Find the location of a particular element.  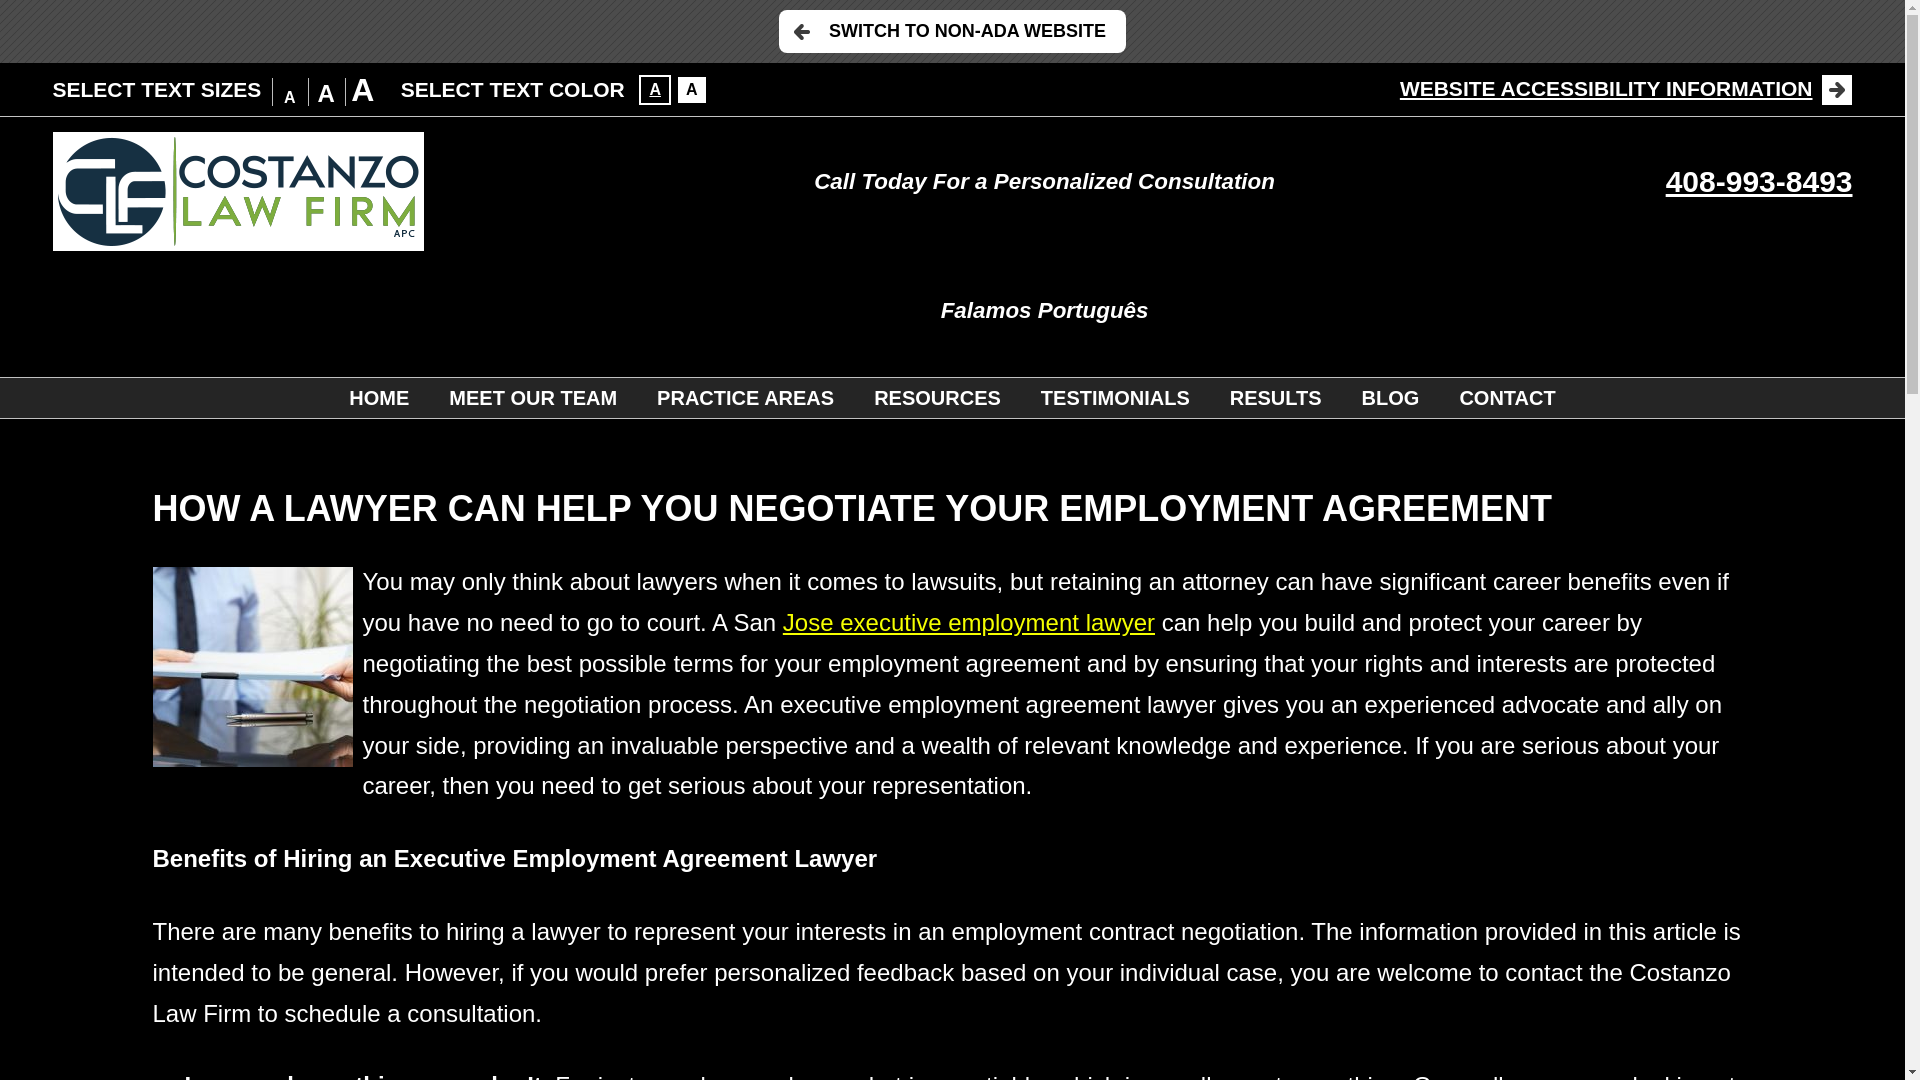

WEBSITE ACCESSIBILITY INFORMATION is located at coordinates (1626, 88).